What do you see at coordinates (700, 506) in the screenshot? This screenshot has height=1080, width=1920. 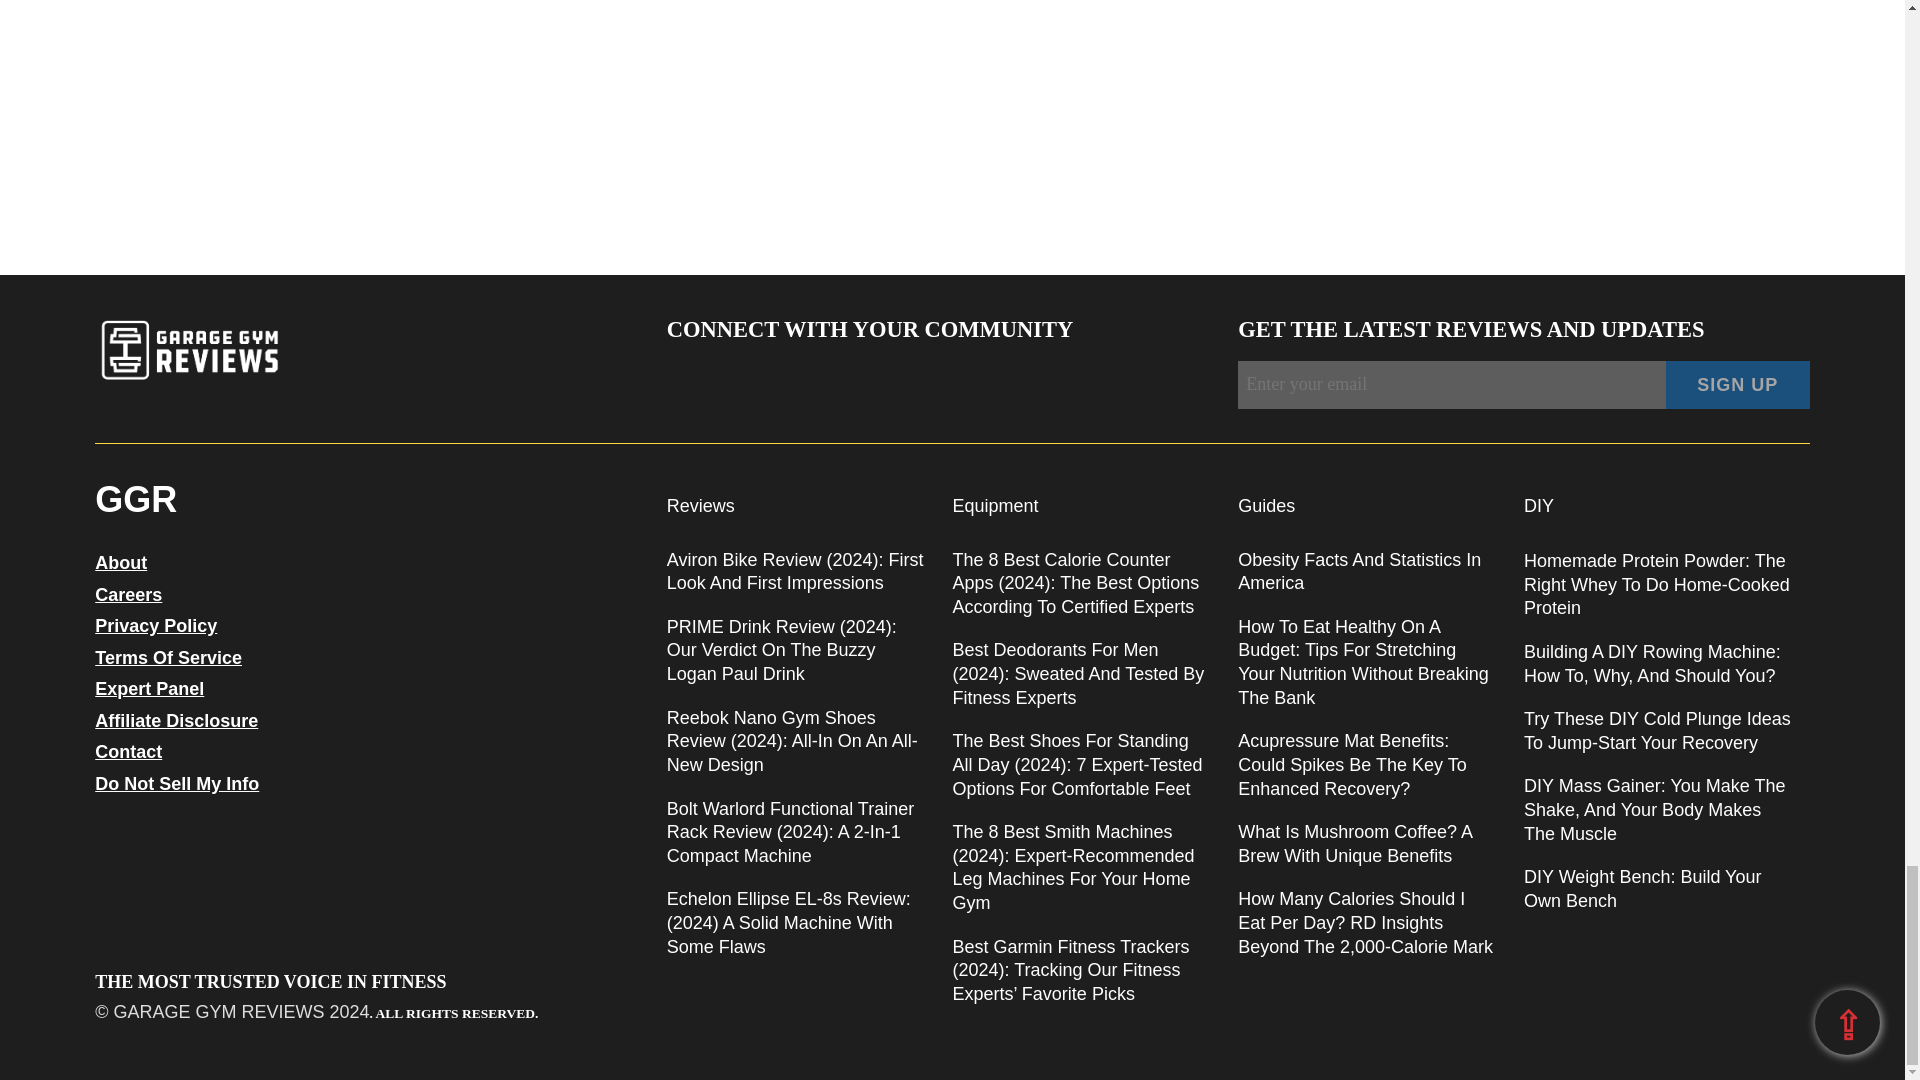 I see `Reviews` at bounding box center [700, 506].